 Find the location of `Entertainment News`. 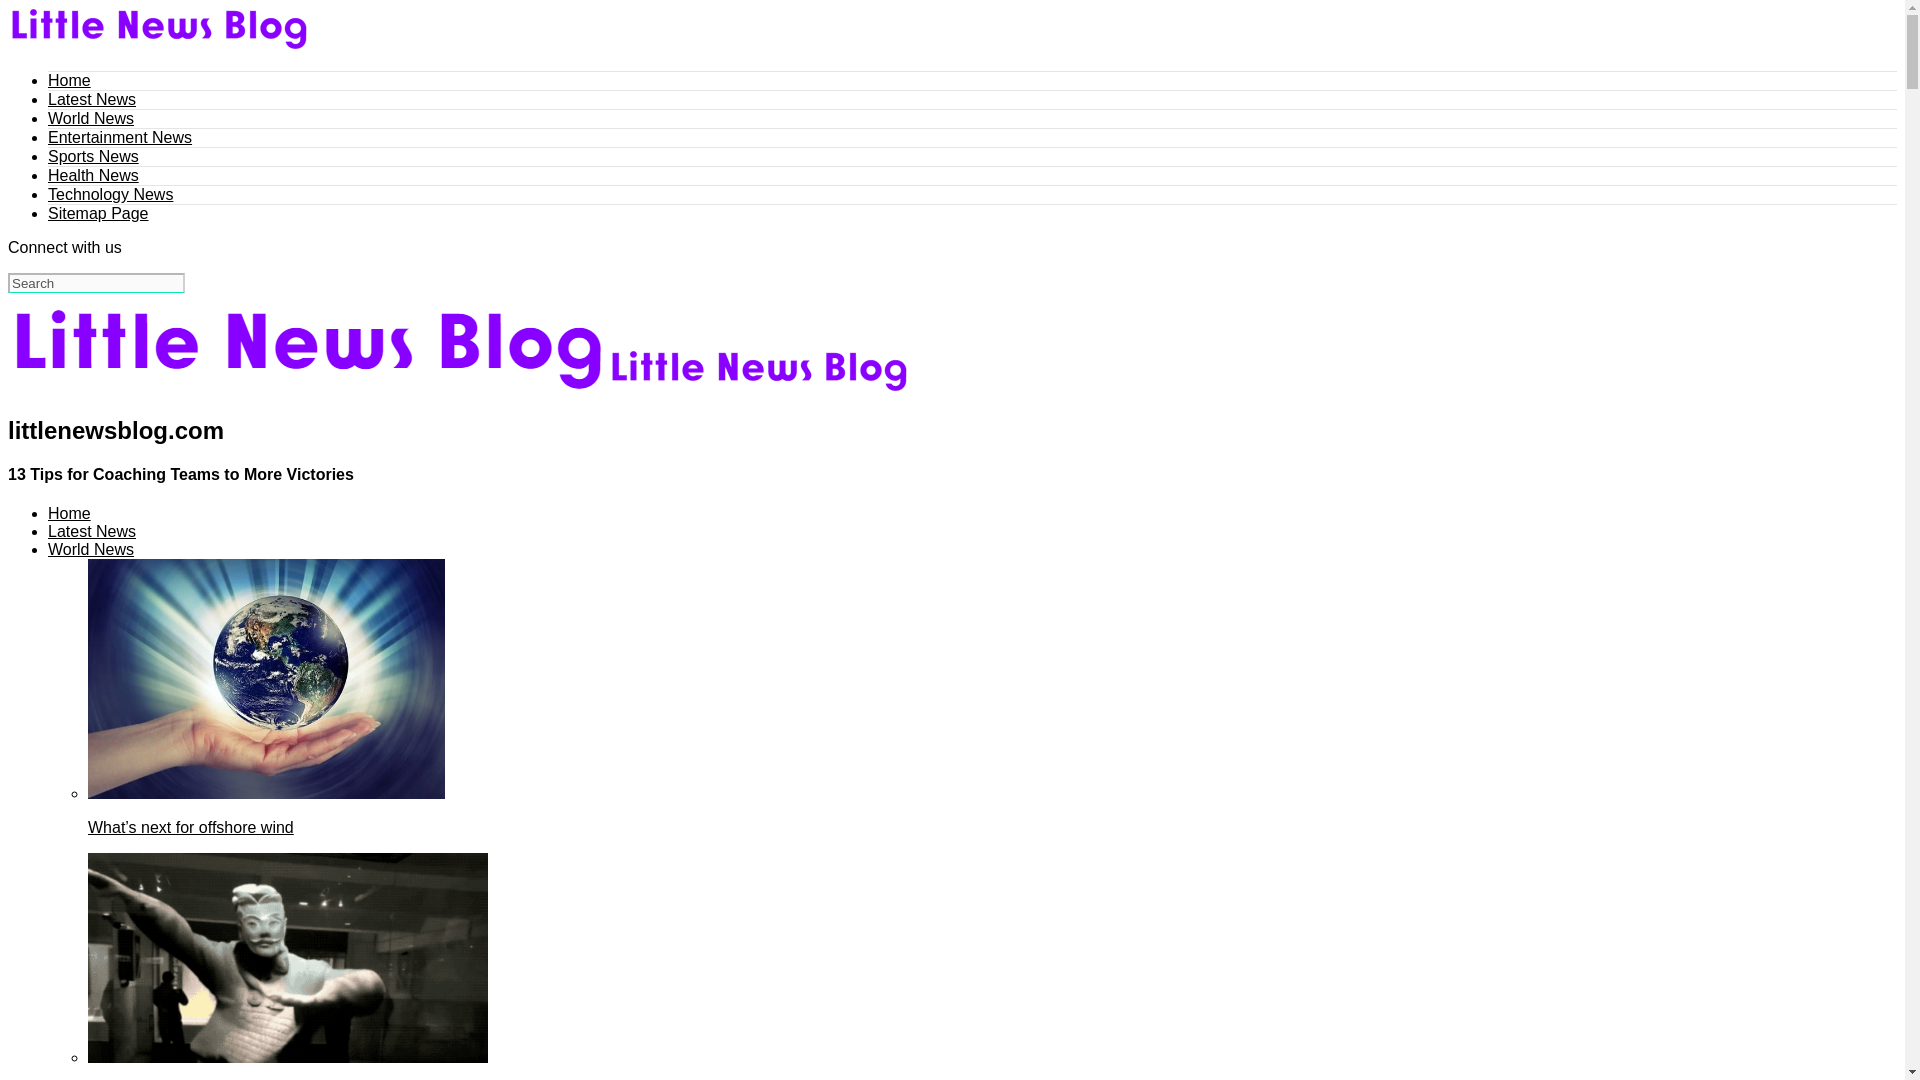

Entertainment News is located at coordinates (120, 136).